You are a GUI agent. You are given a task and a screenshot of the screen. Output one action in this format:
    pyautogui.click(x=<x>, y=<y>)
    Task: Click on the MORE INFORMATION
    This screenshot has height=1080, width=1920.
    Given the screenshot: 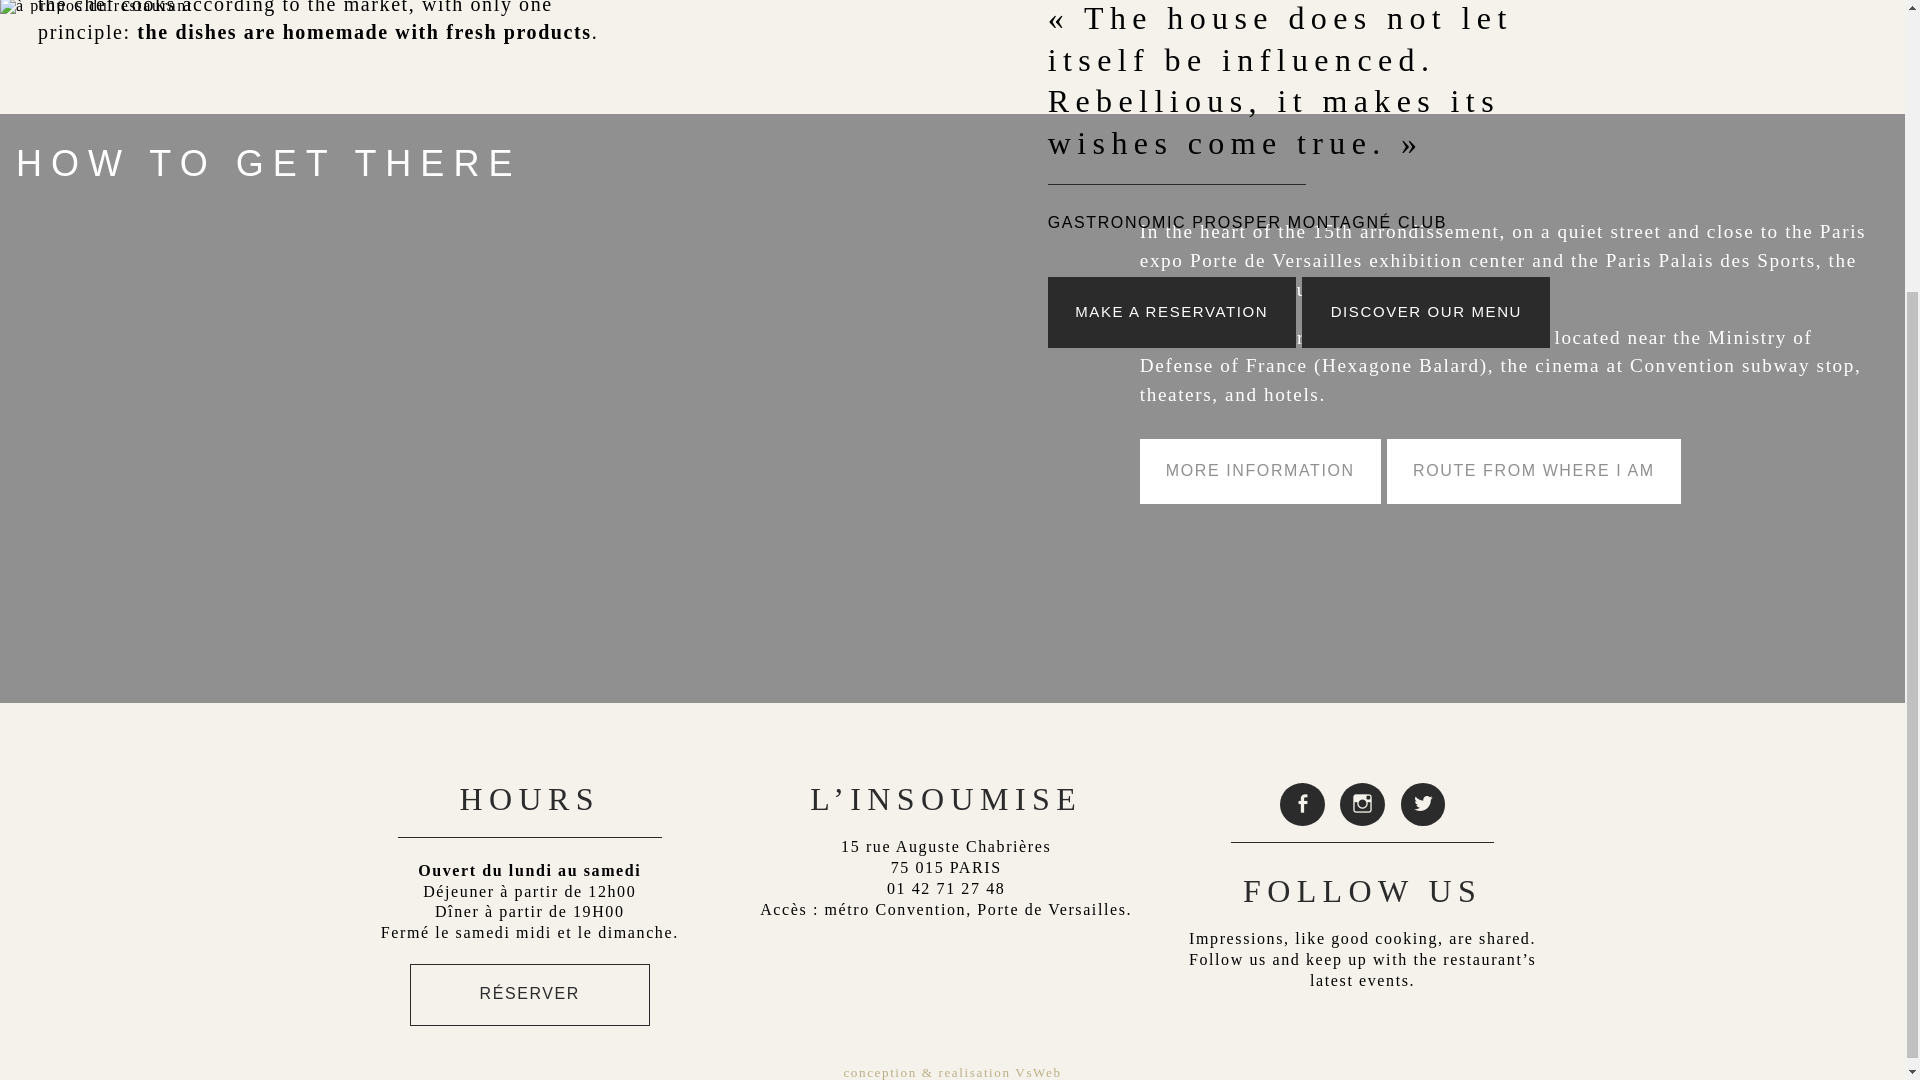 What is the action you would take?
    pyautogui.click(x=1260, y=471)
    